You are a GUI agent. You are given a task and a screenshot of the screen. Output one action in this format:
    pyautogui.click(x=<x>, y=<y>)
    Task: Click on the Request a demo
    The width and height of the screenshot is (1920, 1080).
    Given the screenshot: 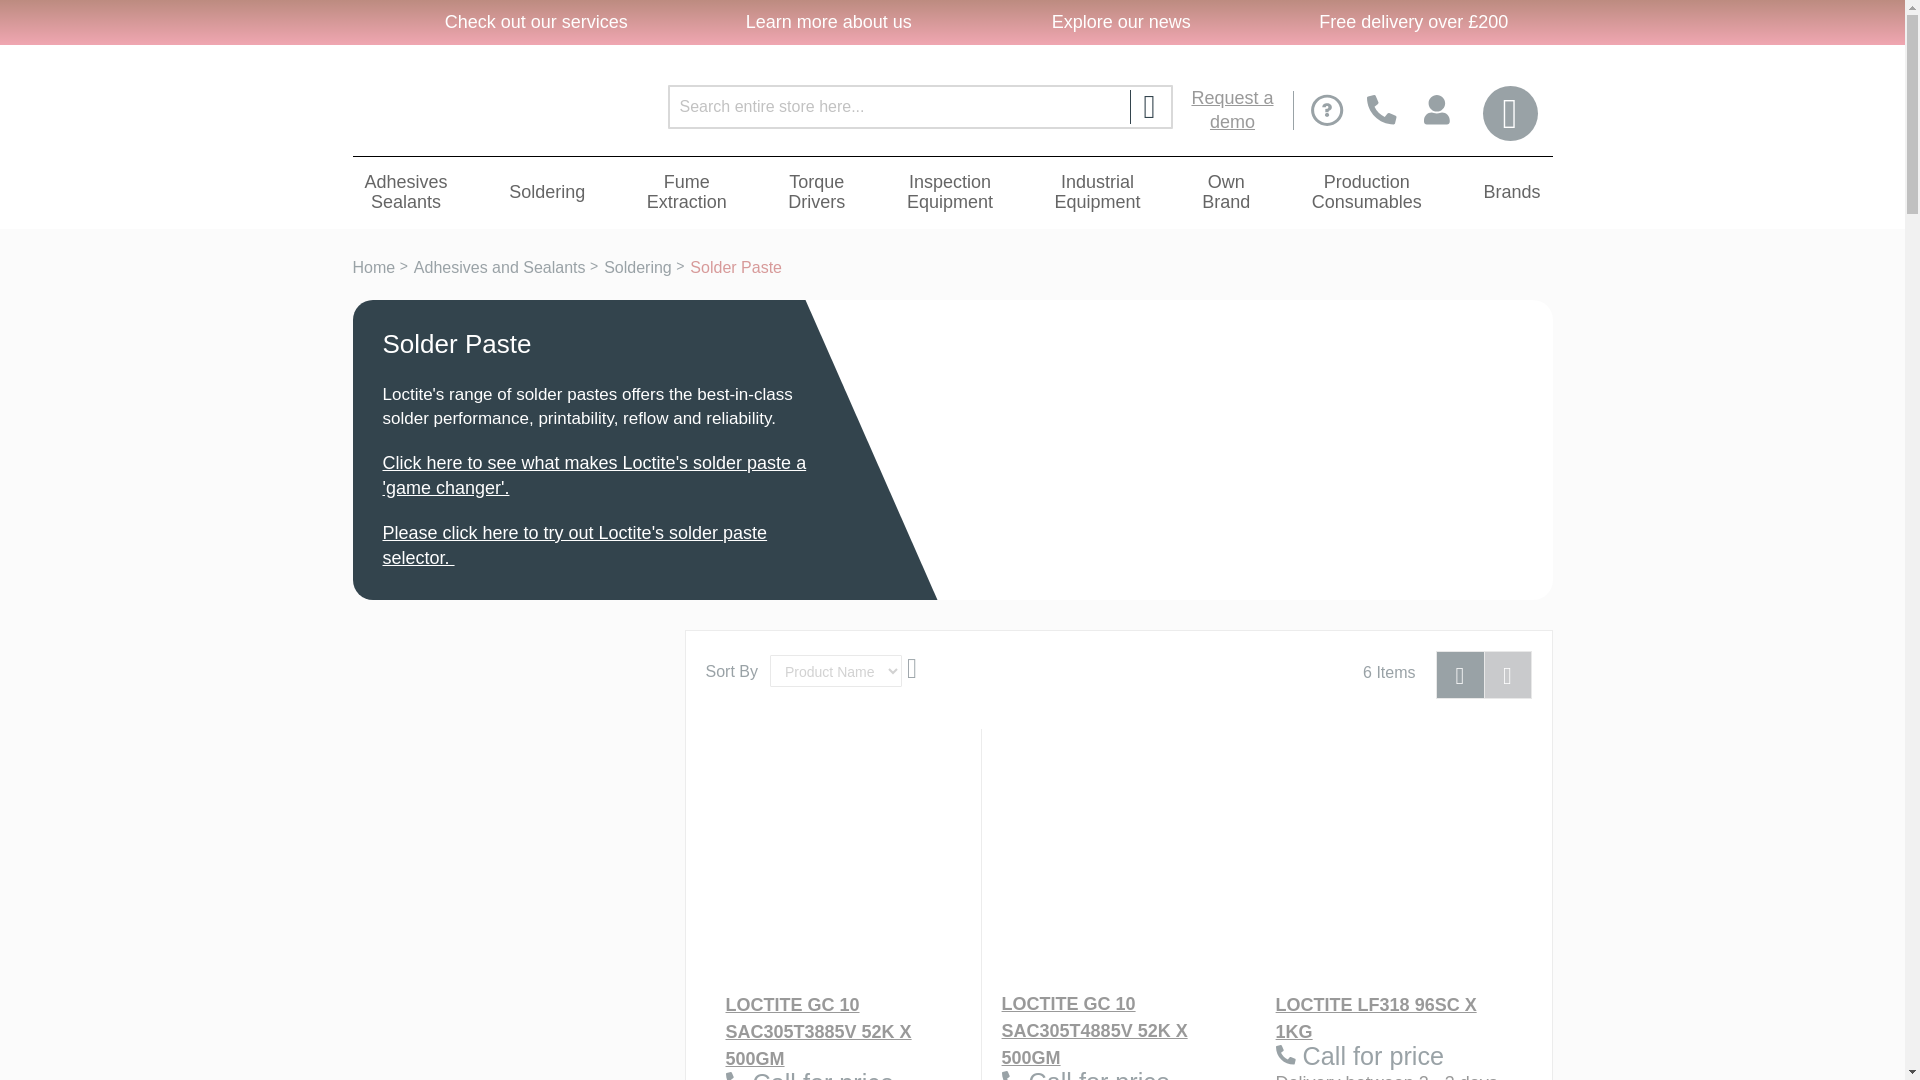 What is the action you would take?
    pyautogui.click(x=1233, y=110)
    